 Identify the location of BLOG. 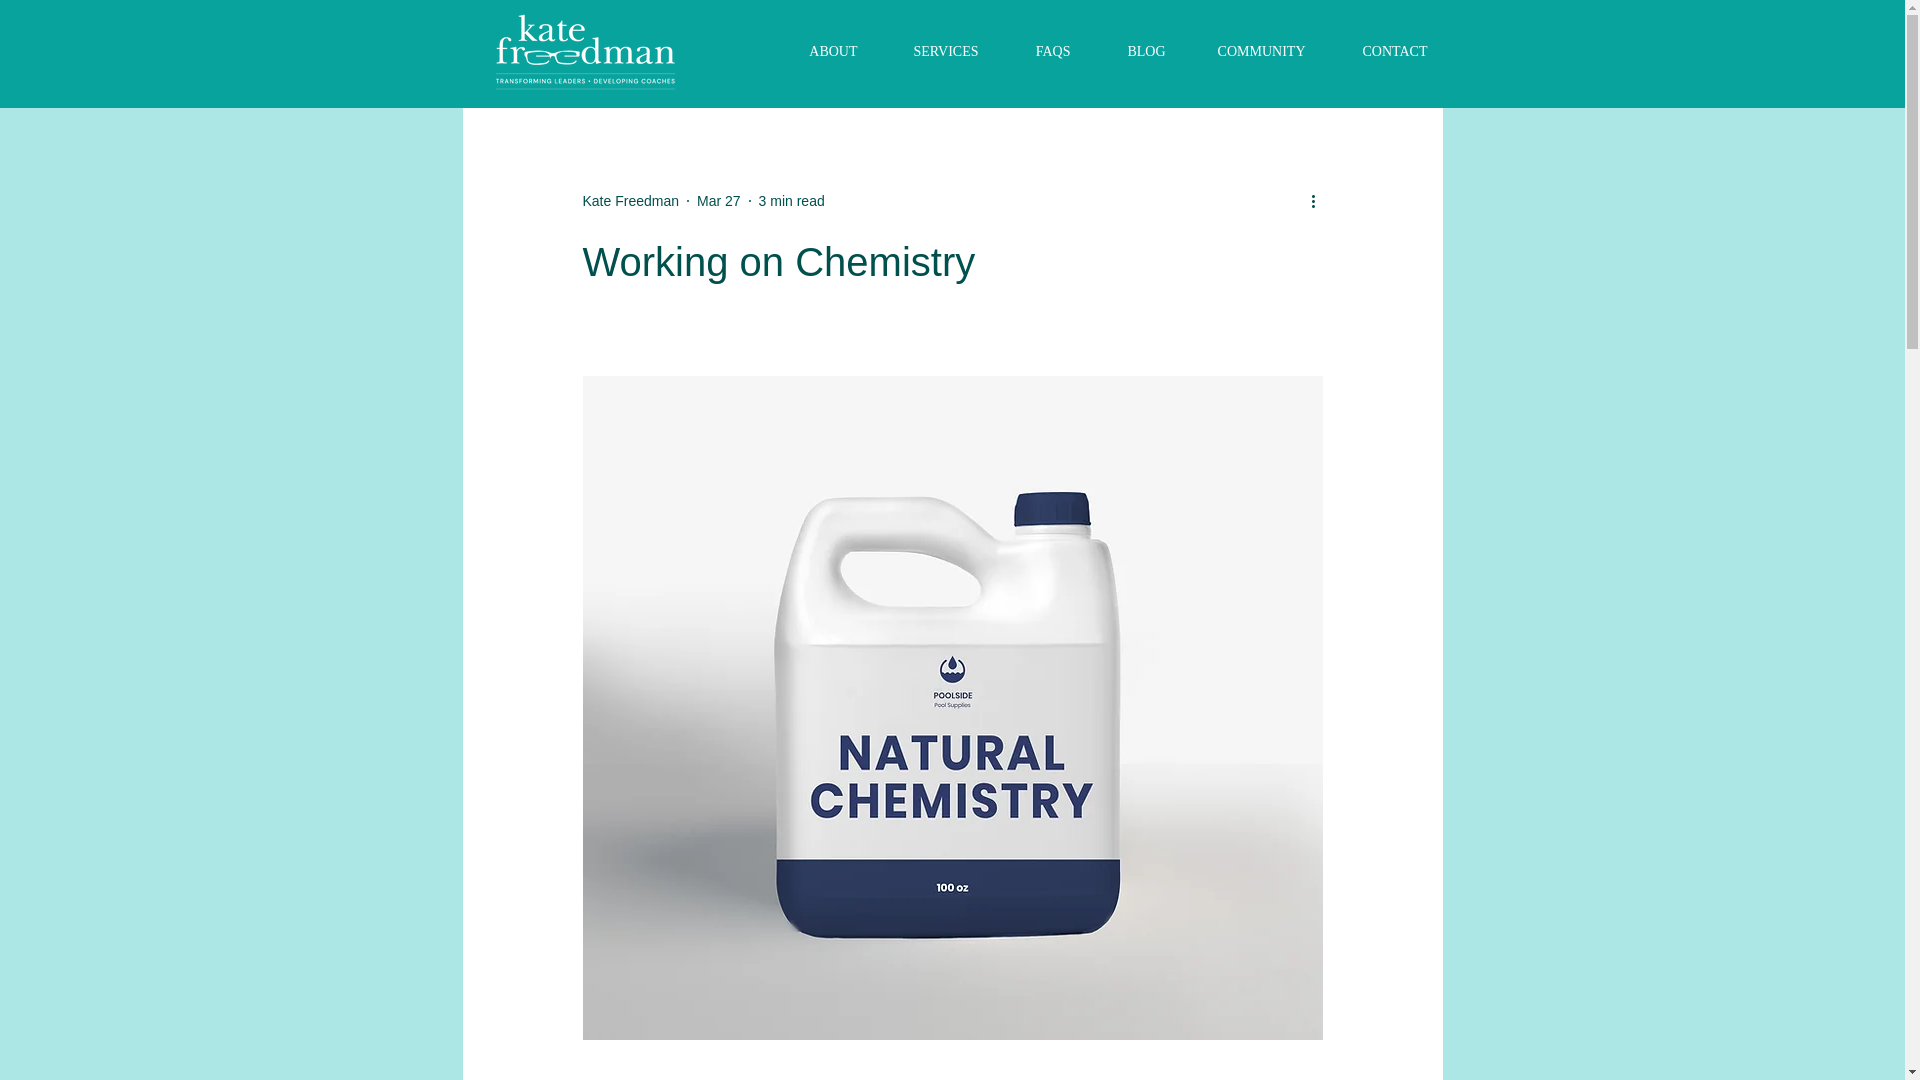
(1133, 52).